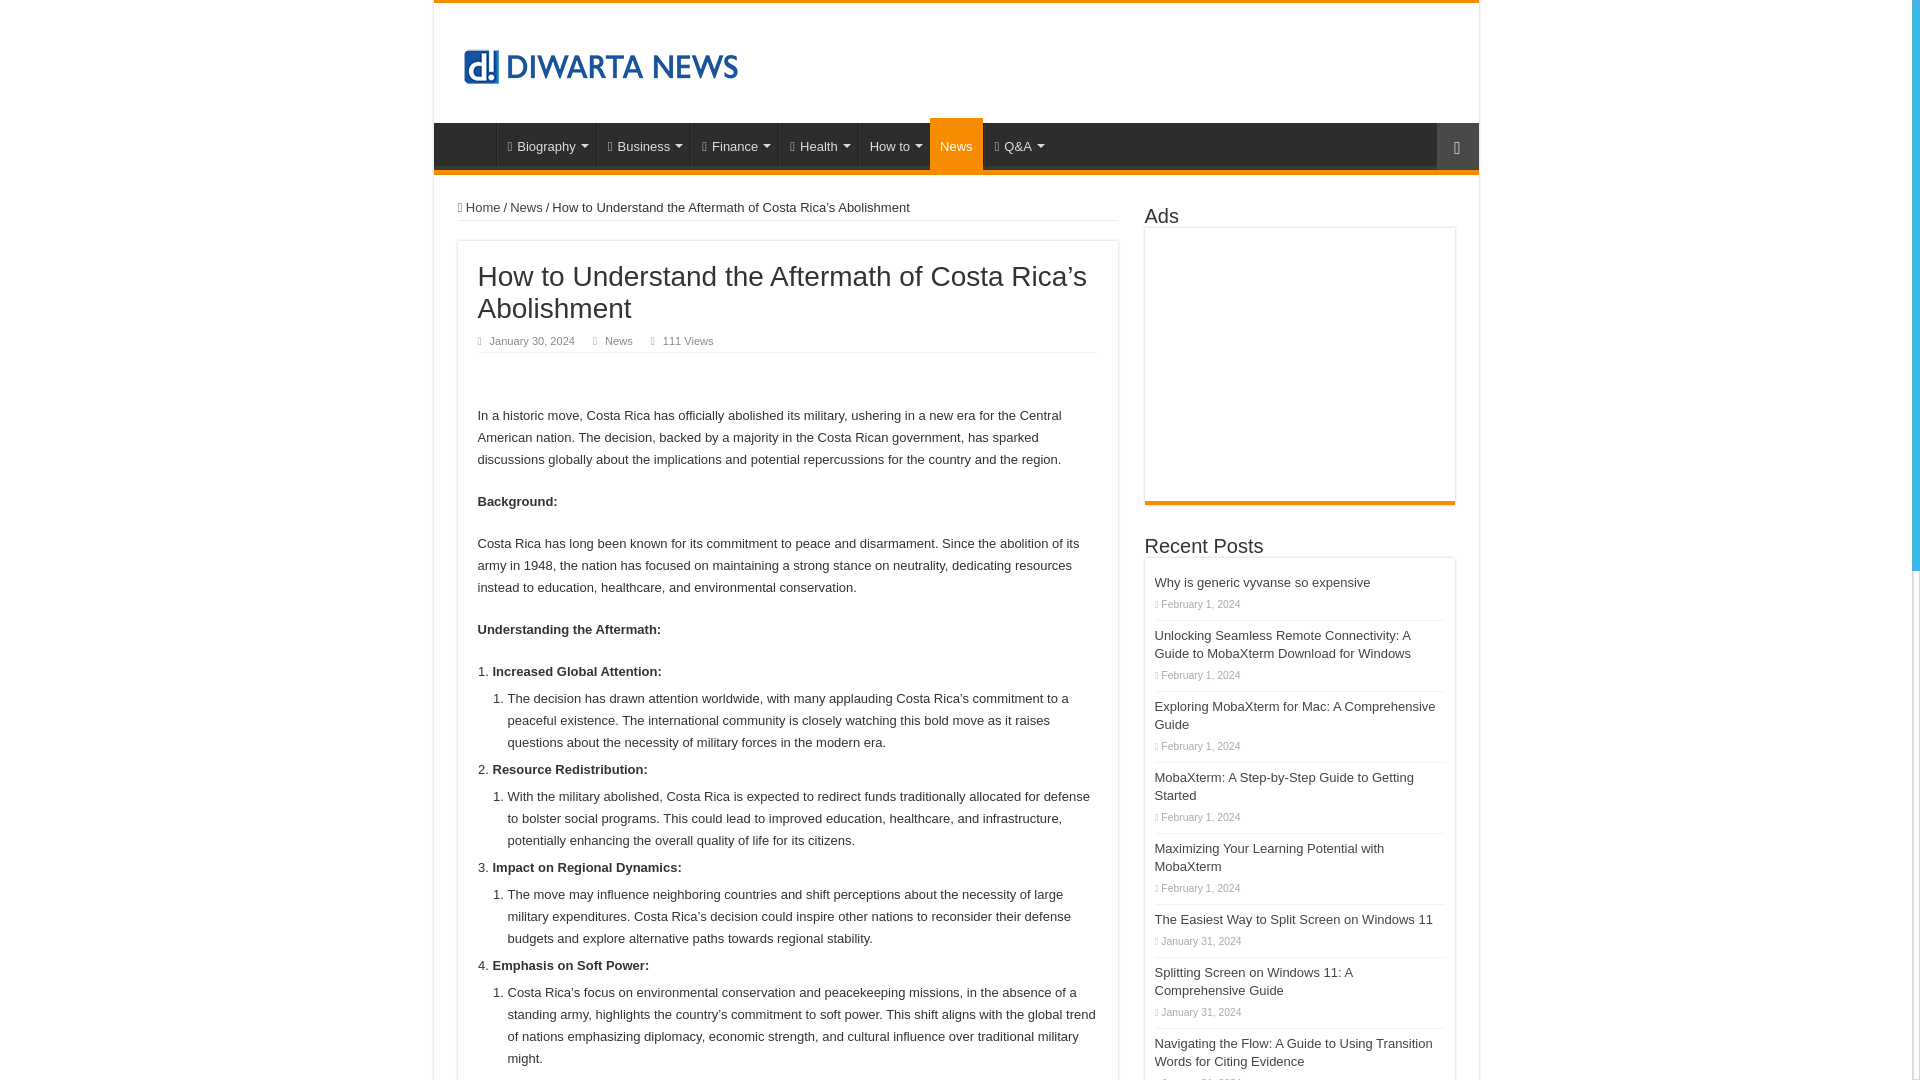 Image resolution: width=1920 pixels, height=1080 pixels. Describe the element at coordinates (469, 144) in the screenshot. I see `Best Guide for You!` at that location.